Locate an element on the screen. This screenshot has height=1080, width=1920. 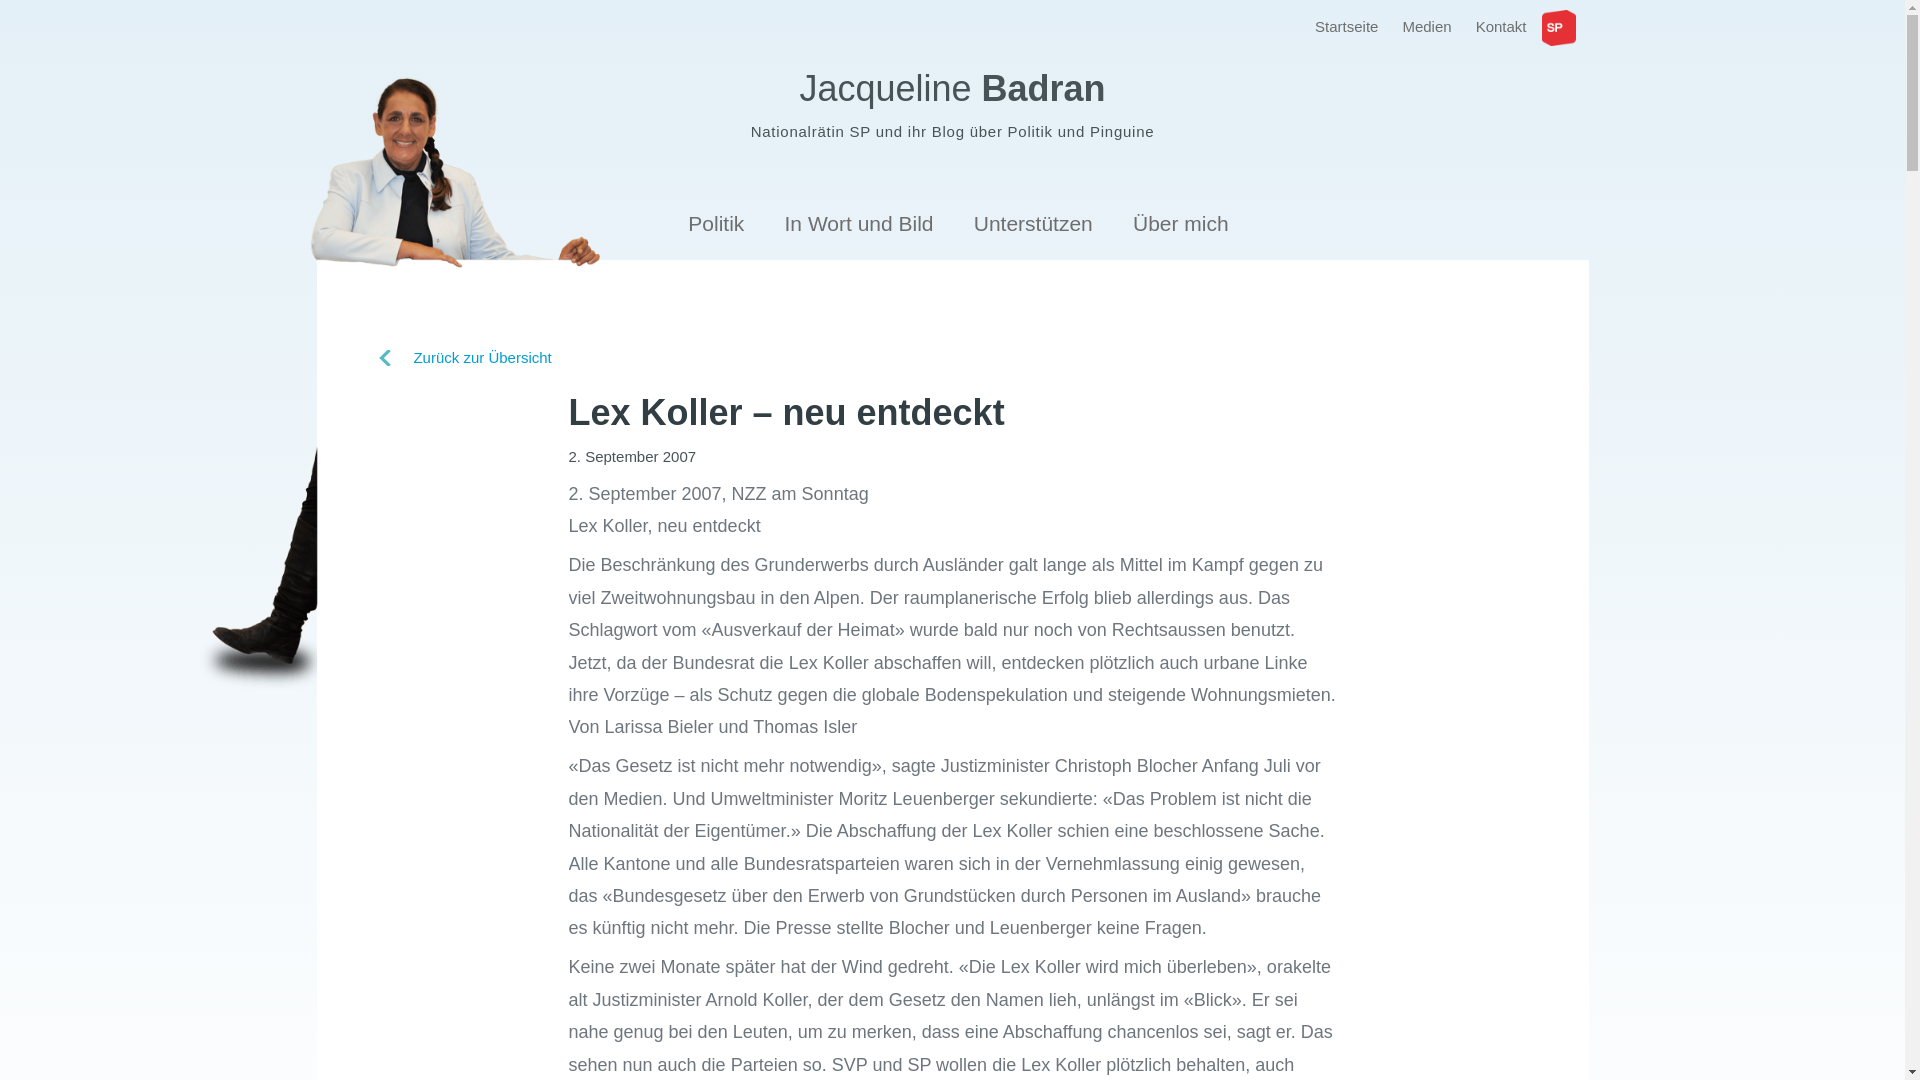
Kontakt is located at coordinates (1502, 26).